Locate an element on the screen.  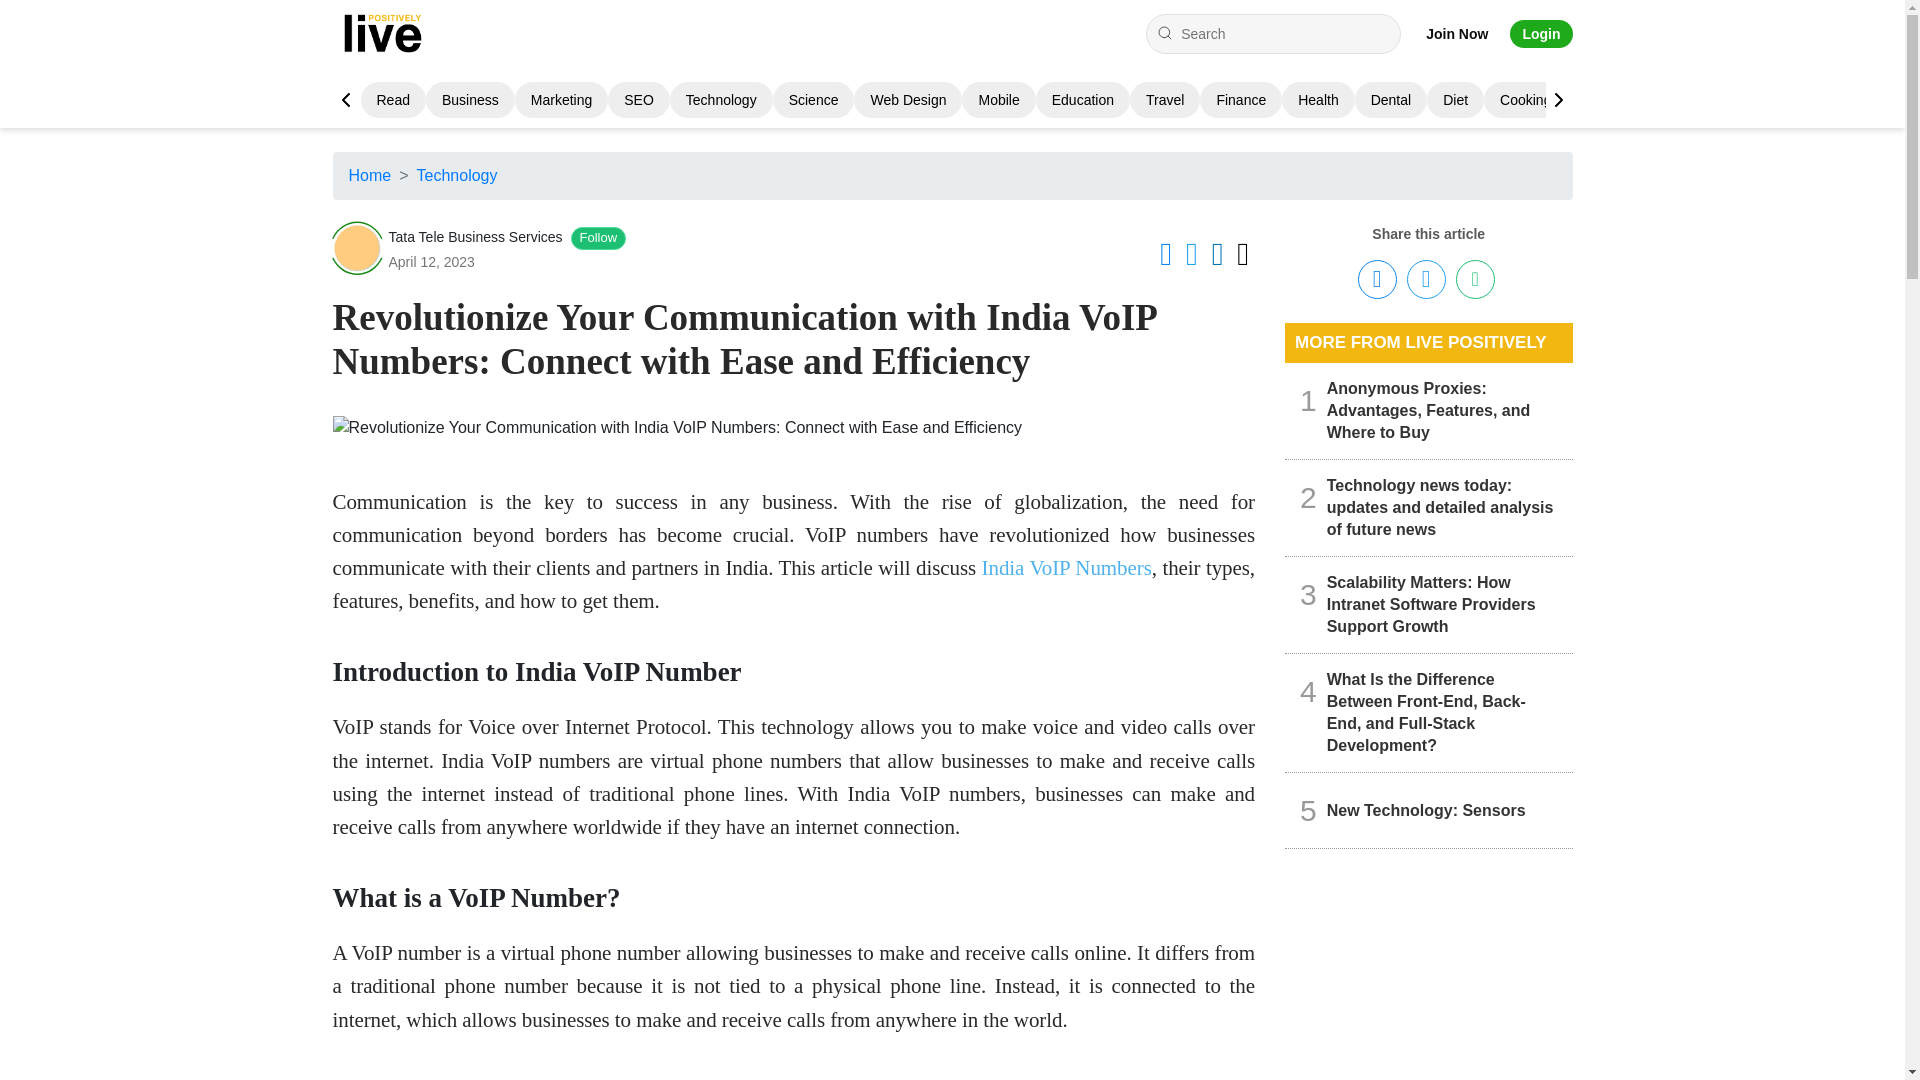
Business is located at coordinates (470, 100).